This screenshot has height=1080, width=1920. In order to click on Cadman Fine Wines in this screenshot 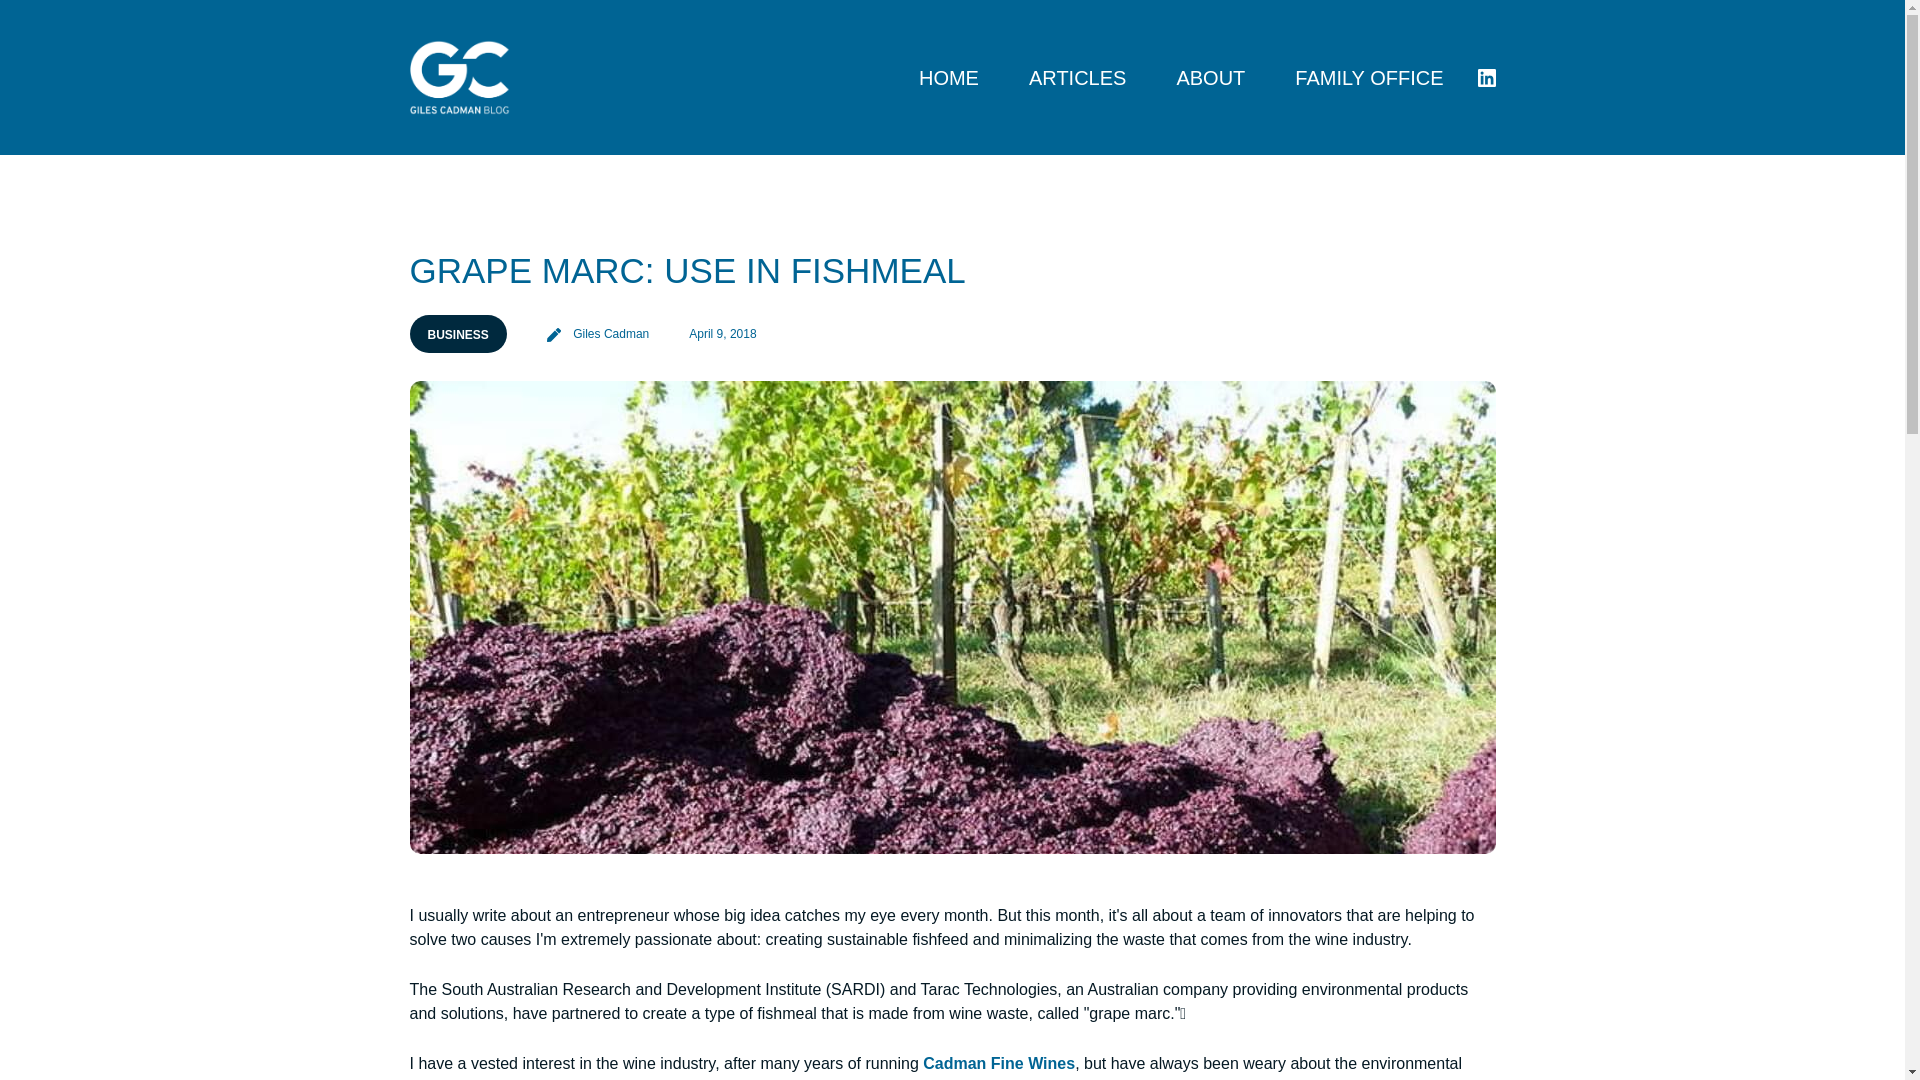, I will do `click(1077, 77)`.